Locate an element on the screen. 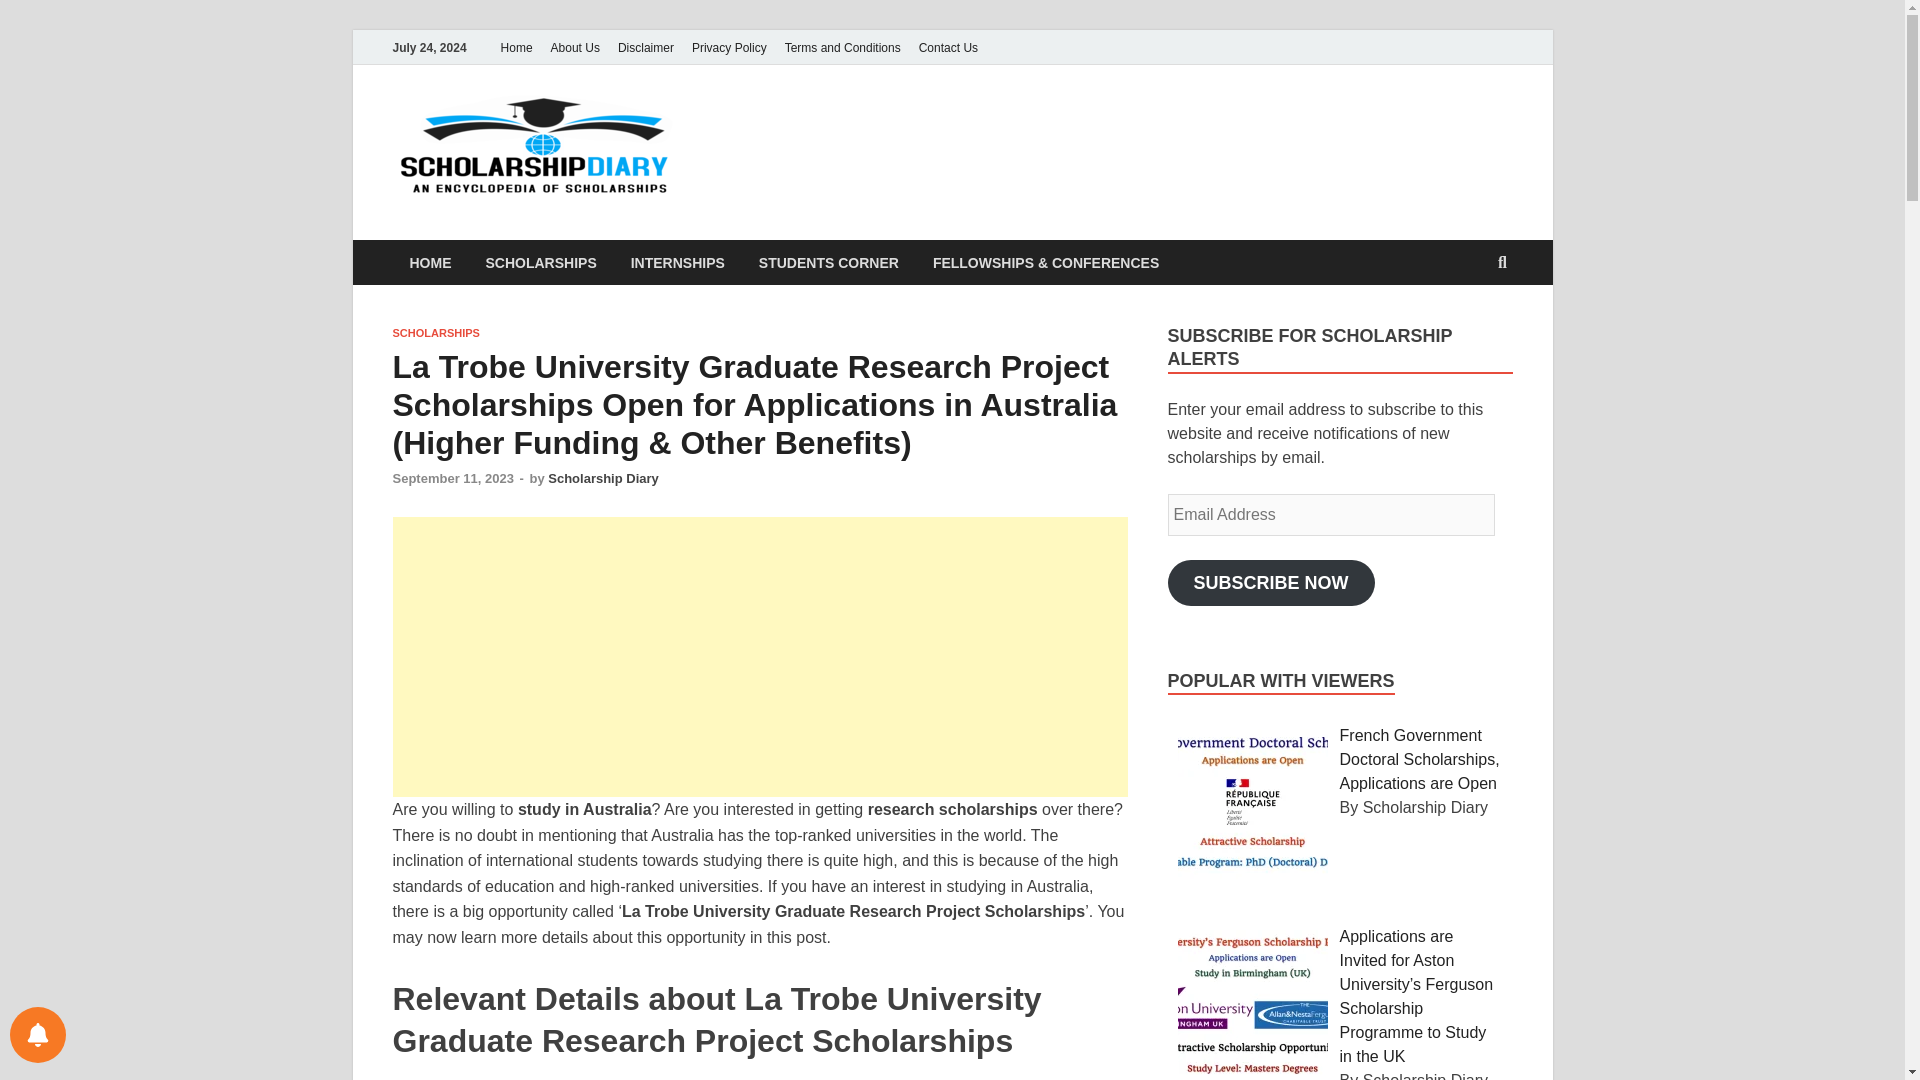 The image size is (1920, 1080). Disclaimer is located at coordinates (646, 47).